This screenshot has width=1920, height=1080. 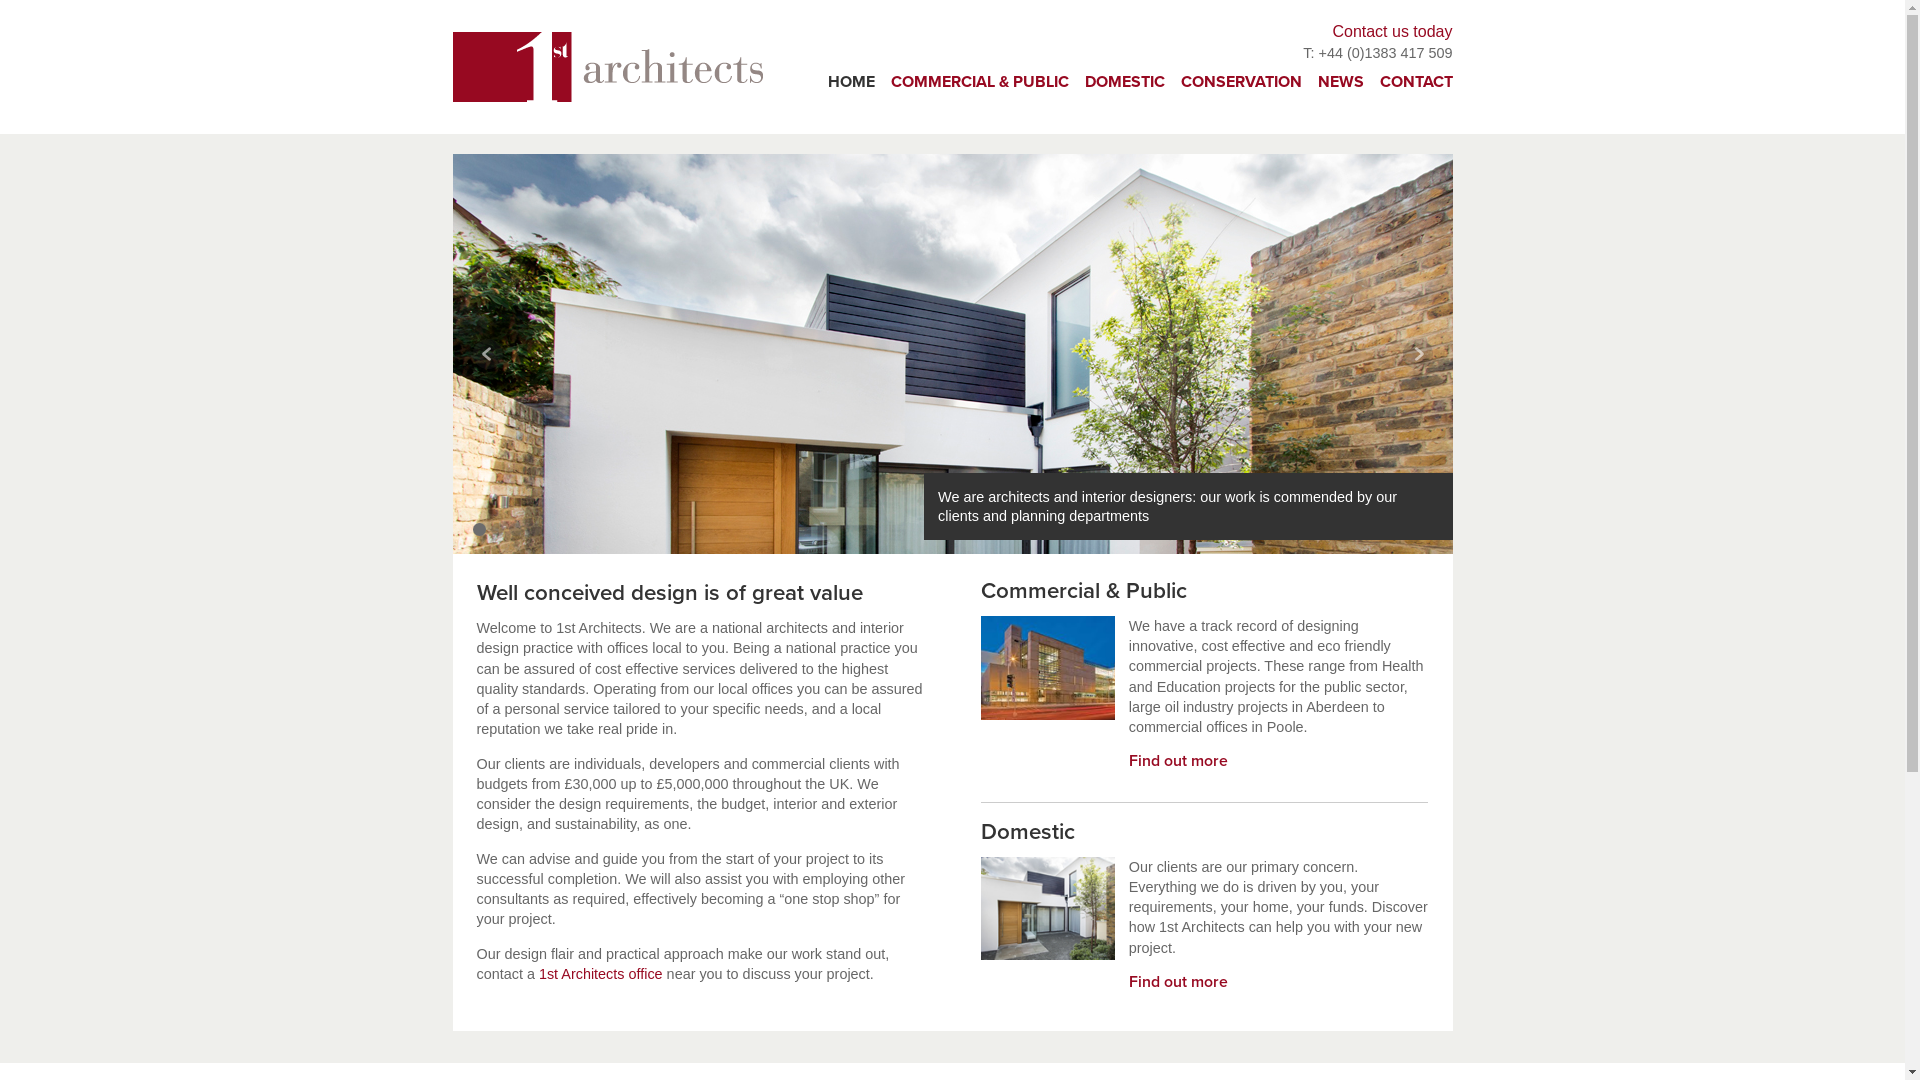 I want to click on COMMERCIAL & PUBLIC, so click(x=979, y=82).